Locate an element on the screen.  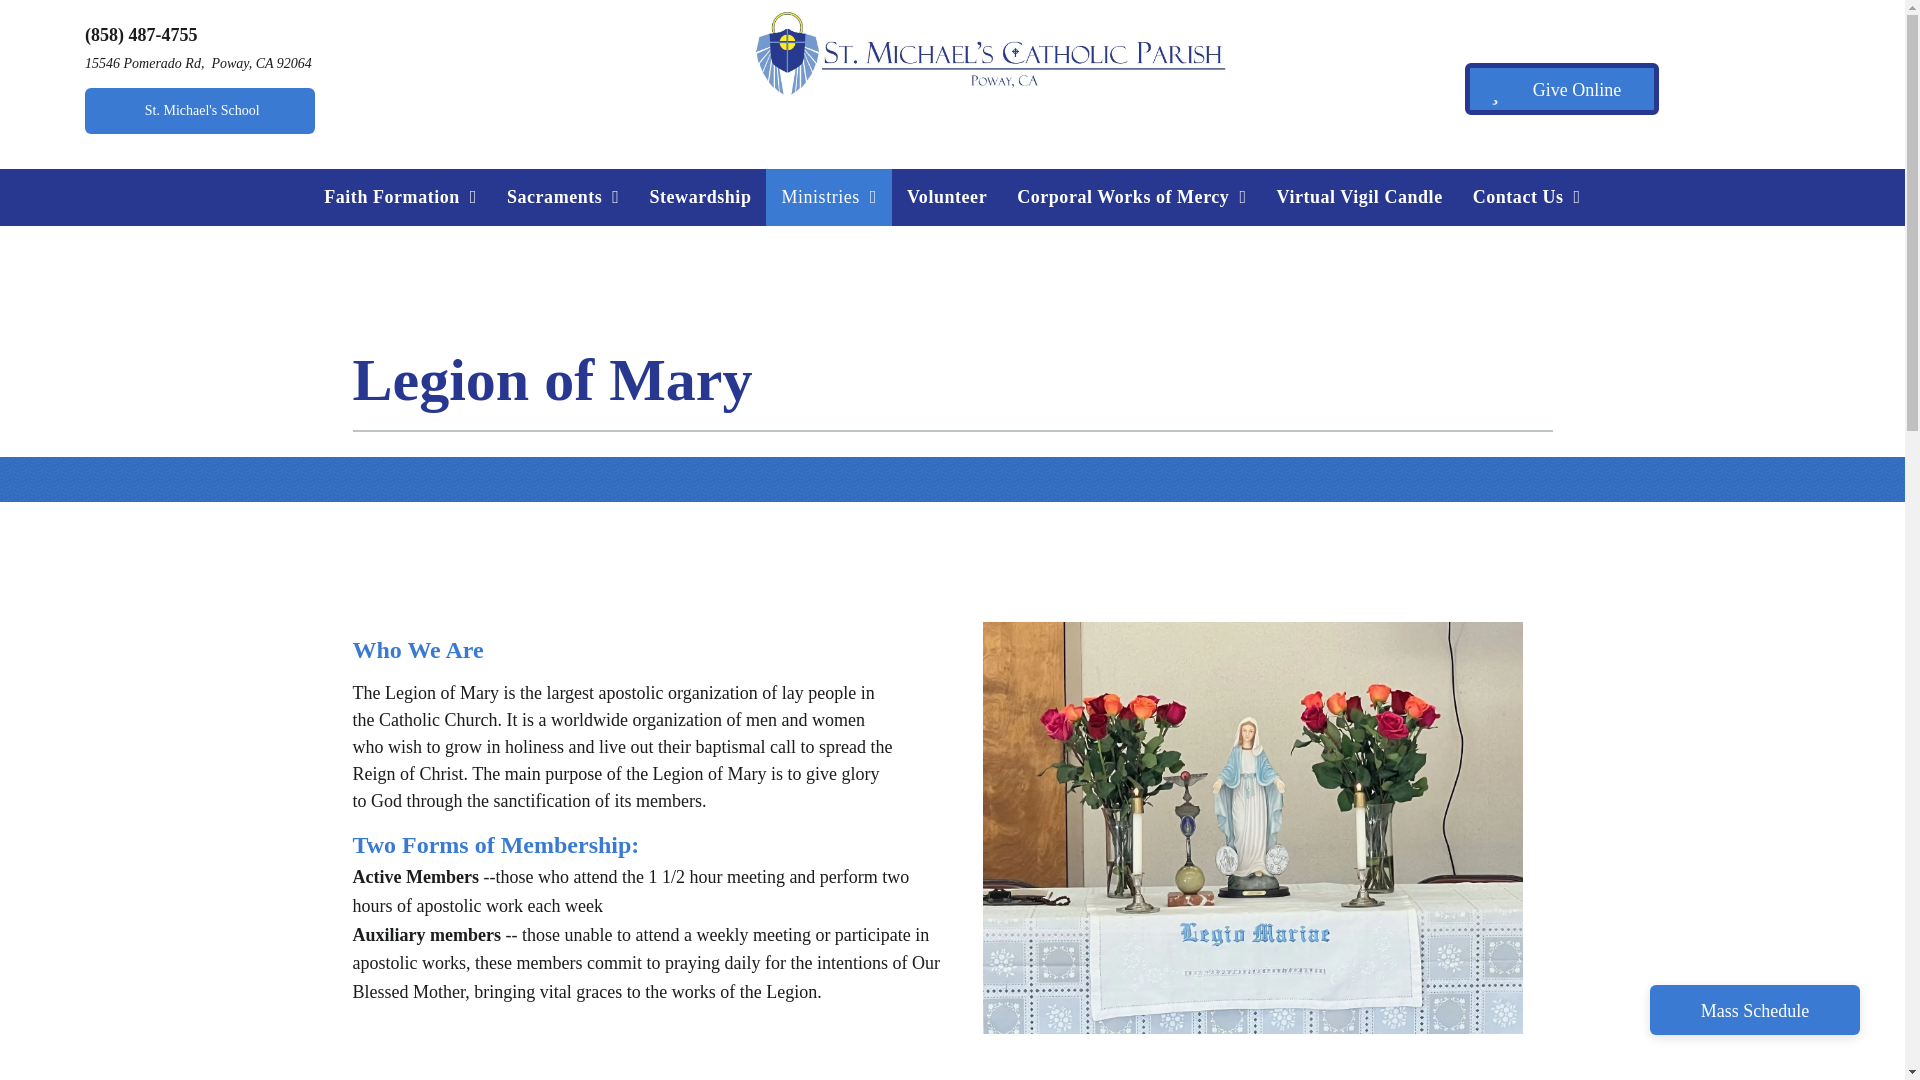
Volunteer is located at coordinates (947, 196).